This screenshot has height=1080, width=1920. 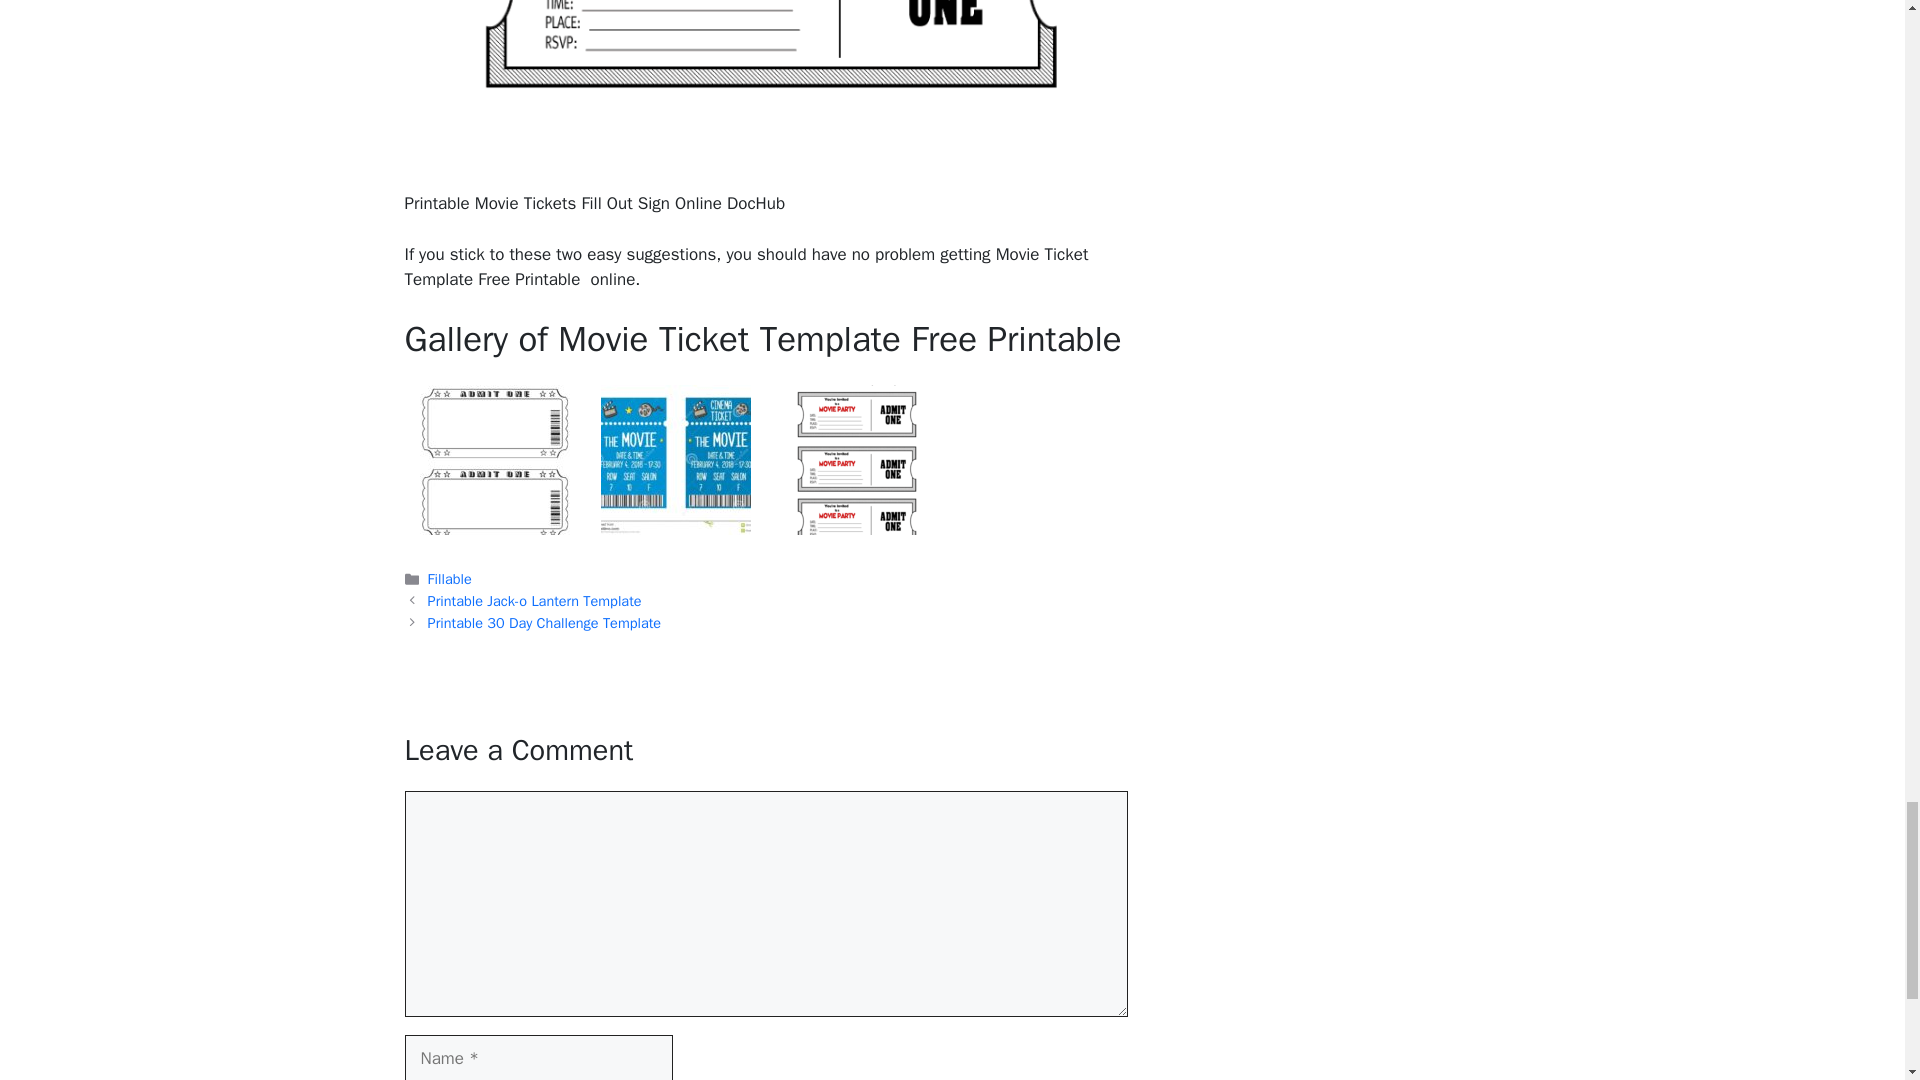 What do you see at coordinates (545, 622) in the screenshot?
I see `Printable 30 Day Challenge Template` at bounding box center [545, 622].